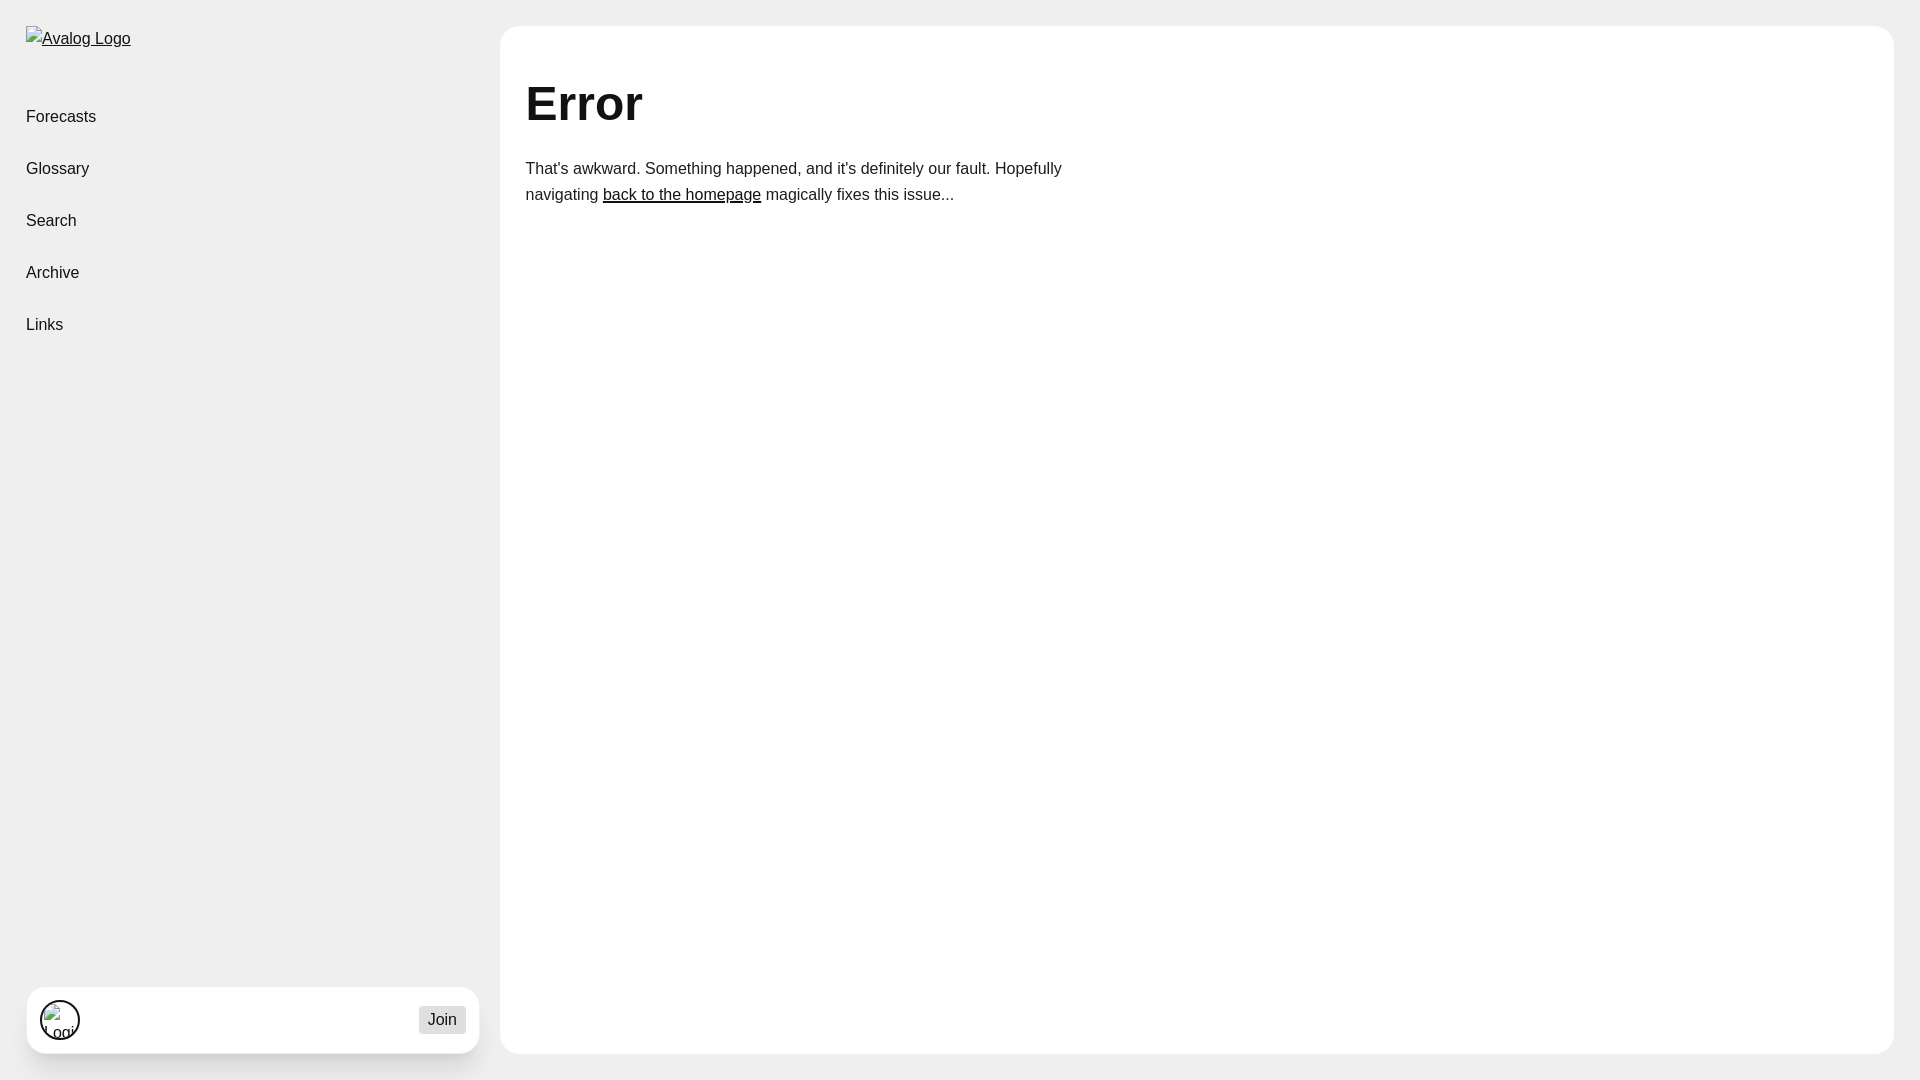  I want to click on Regions, so click(250, 116).